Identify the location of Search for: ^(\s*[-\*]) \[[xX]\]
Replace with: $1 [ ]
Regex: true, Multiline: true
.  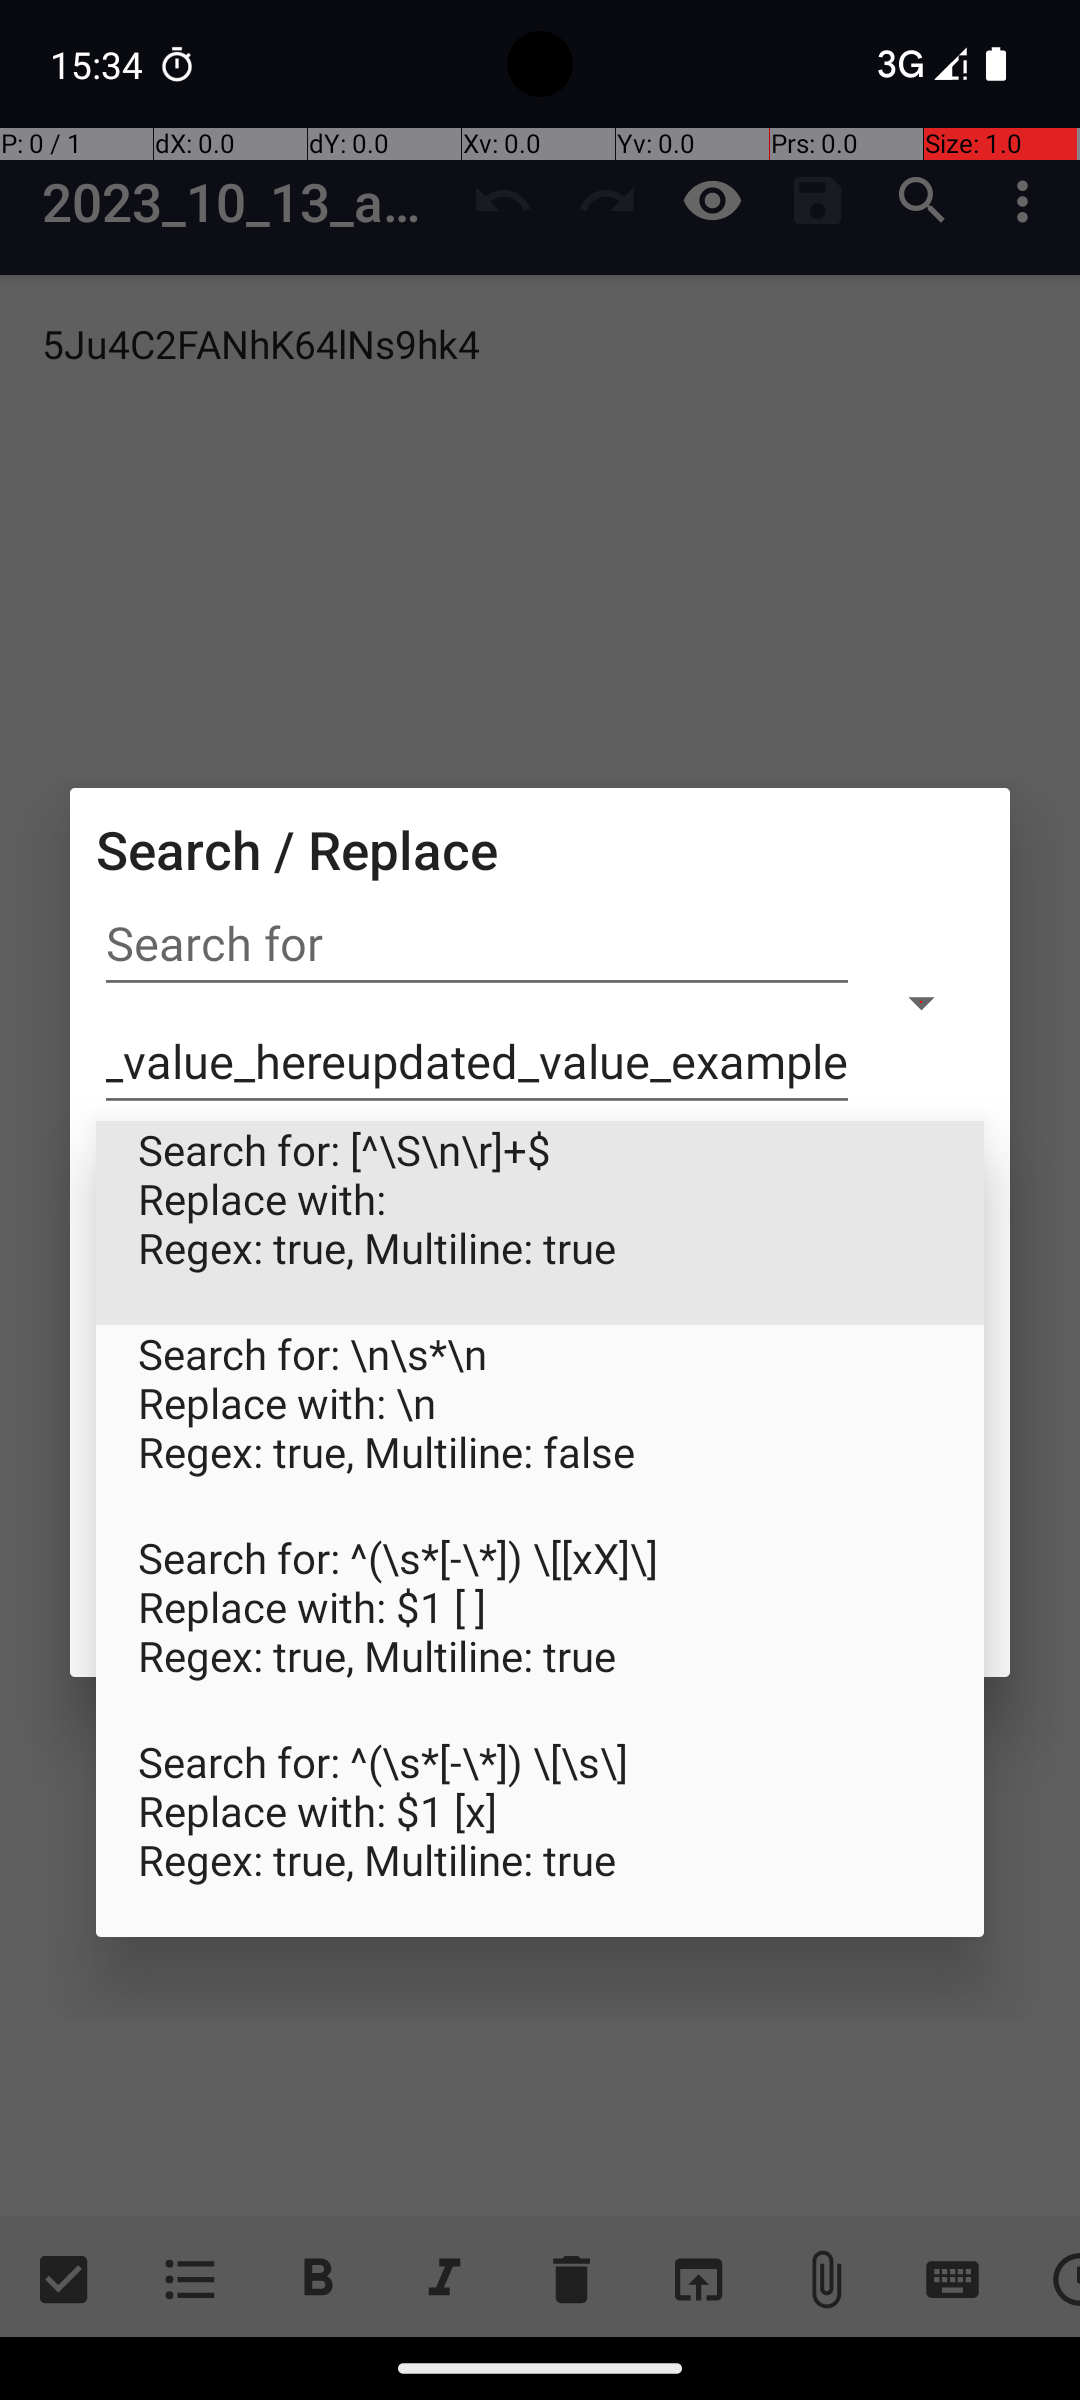
(540, 1631).